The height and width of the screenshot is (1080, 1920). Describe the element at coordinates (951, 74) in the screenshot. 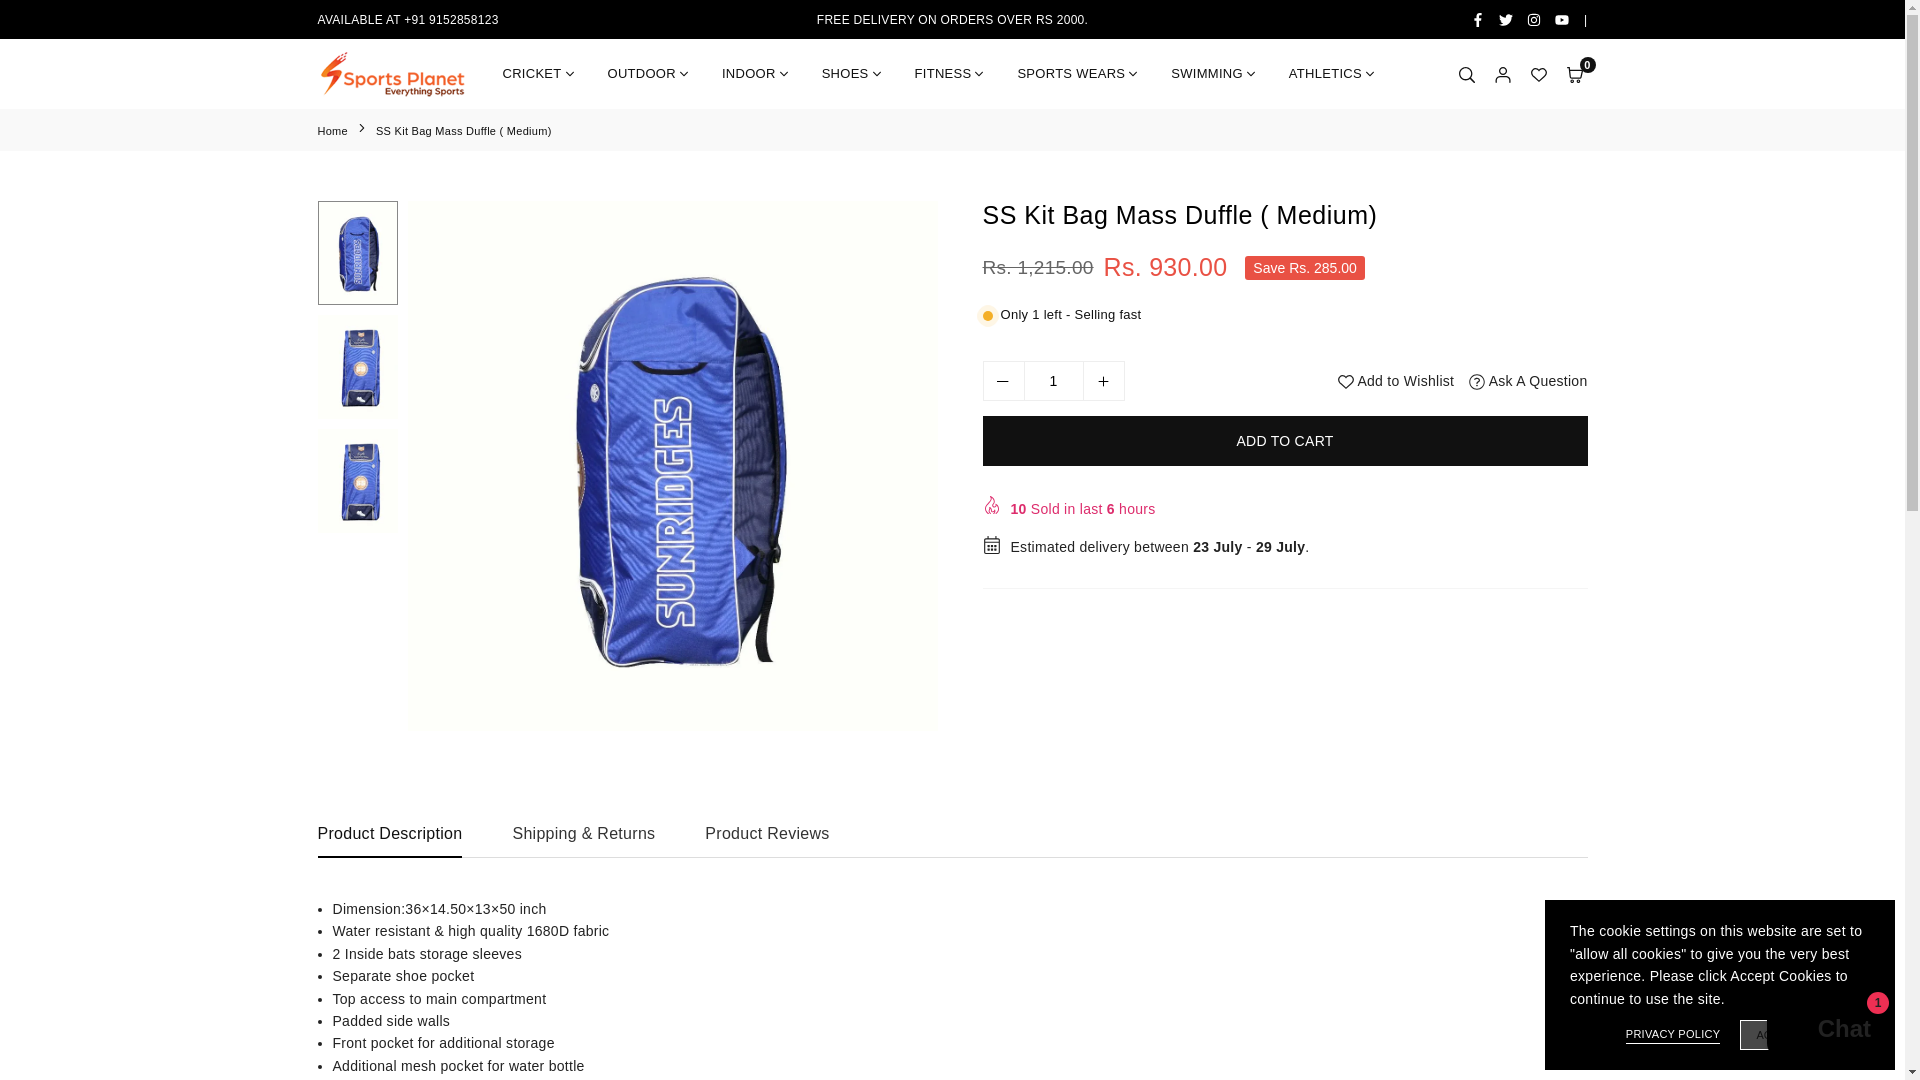

I see `FITNESS` at that location.